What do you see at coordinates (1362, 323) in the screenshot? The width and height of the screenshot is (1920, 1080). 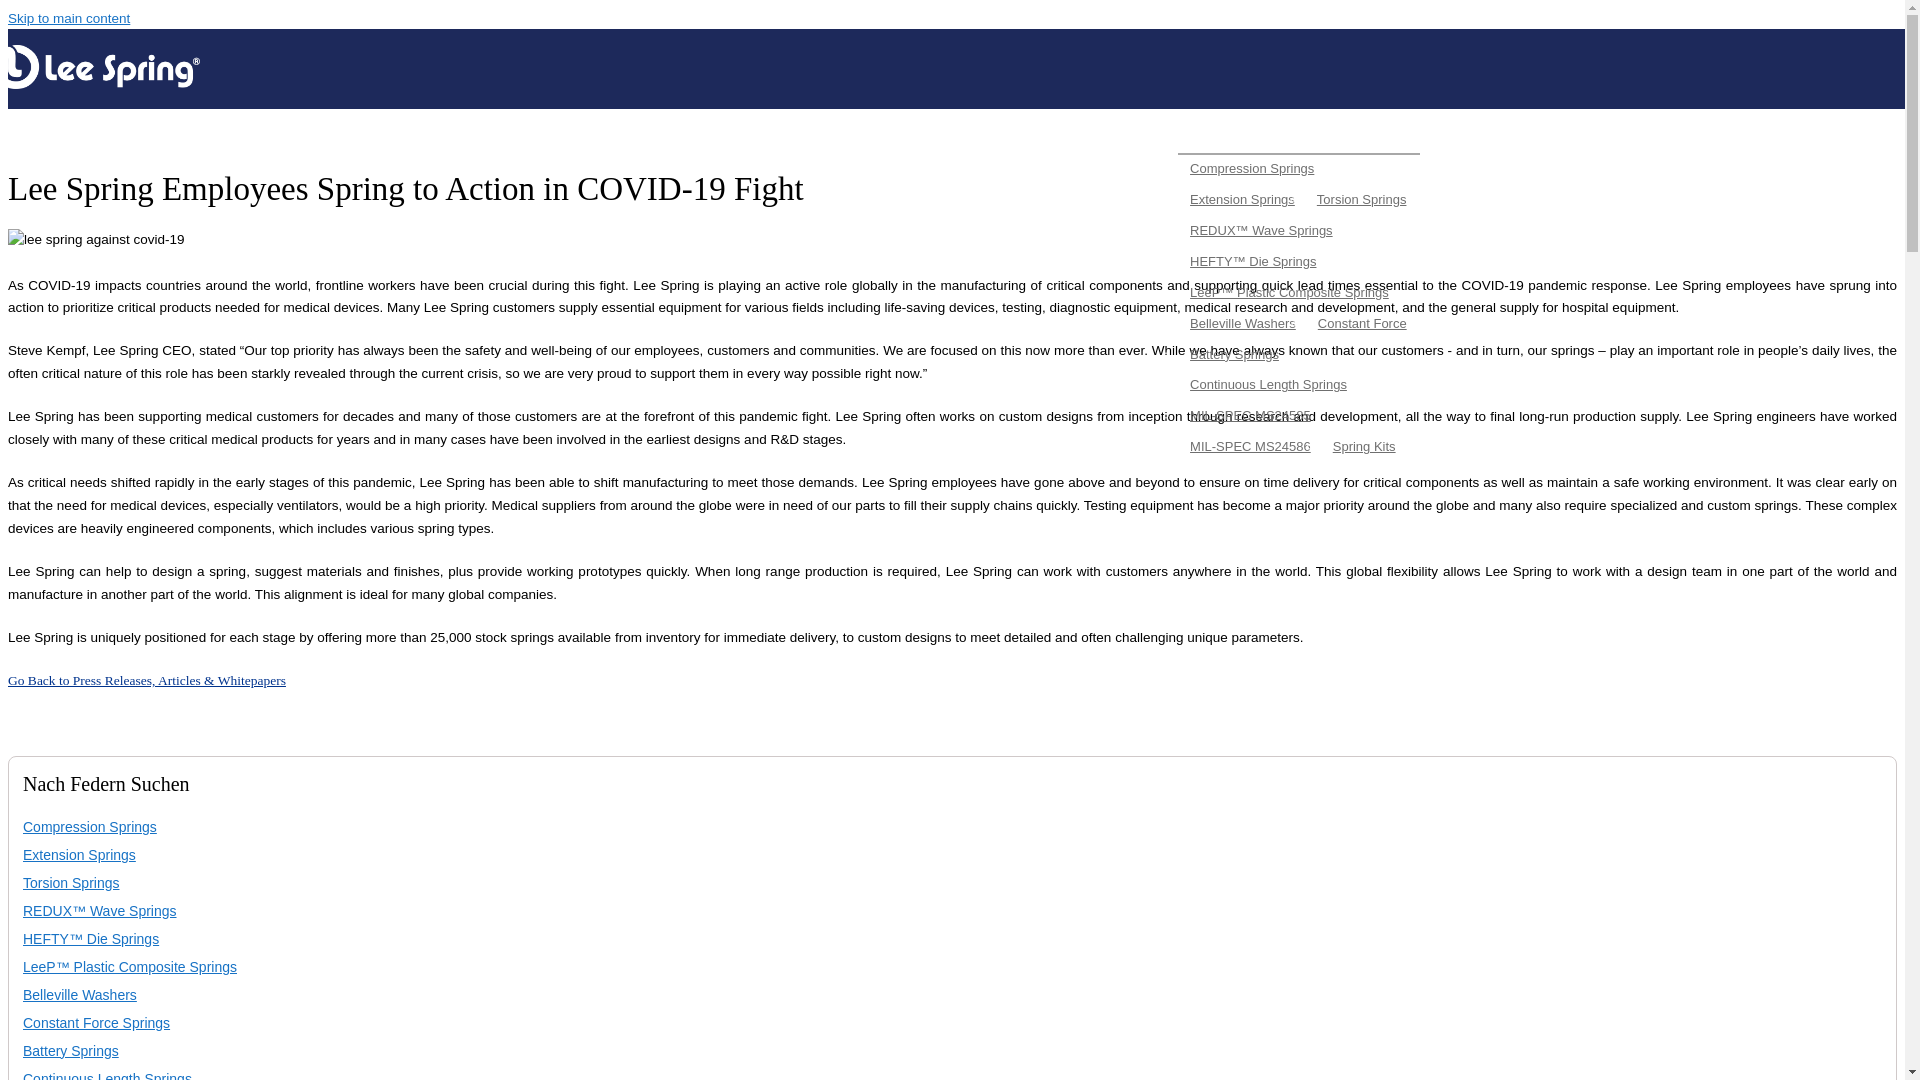 I see `Constant Force` at bounding box center [1362, 323].